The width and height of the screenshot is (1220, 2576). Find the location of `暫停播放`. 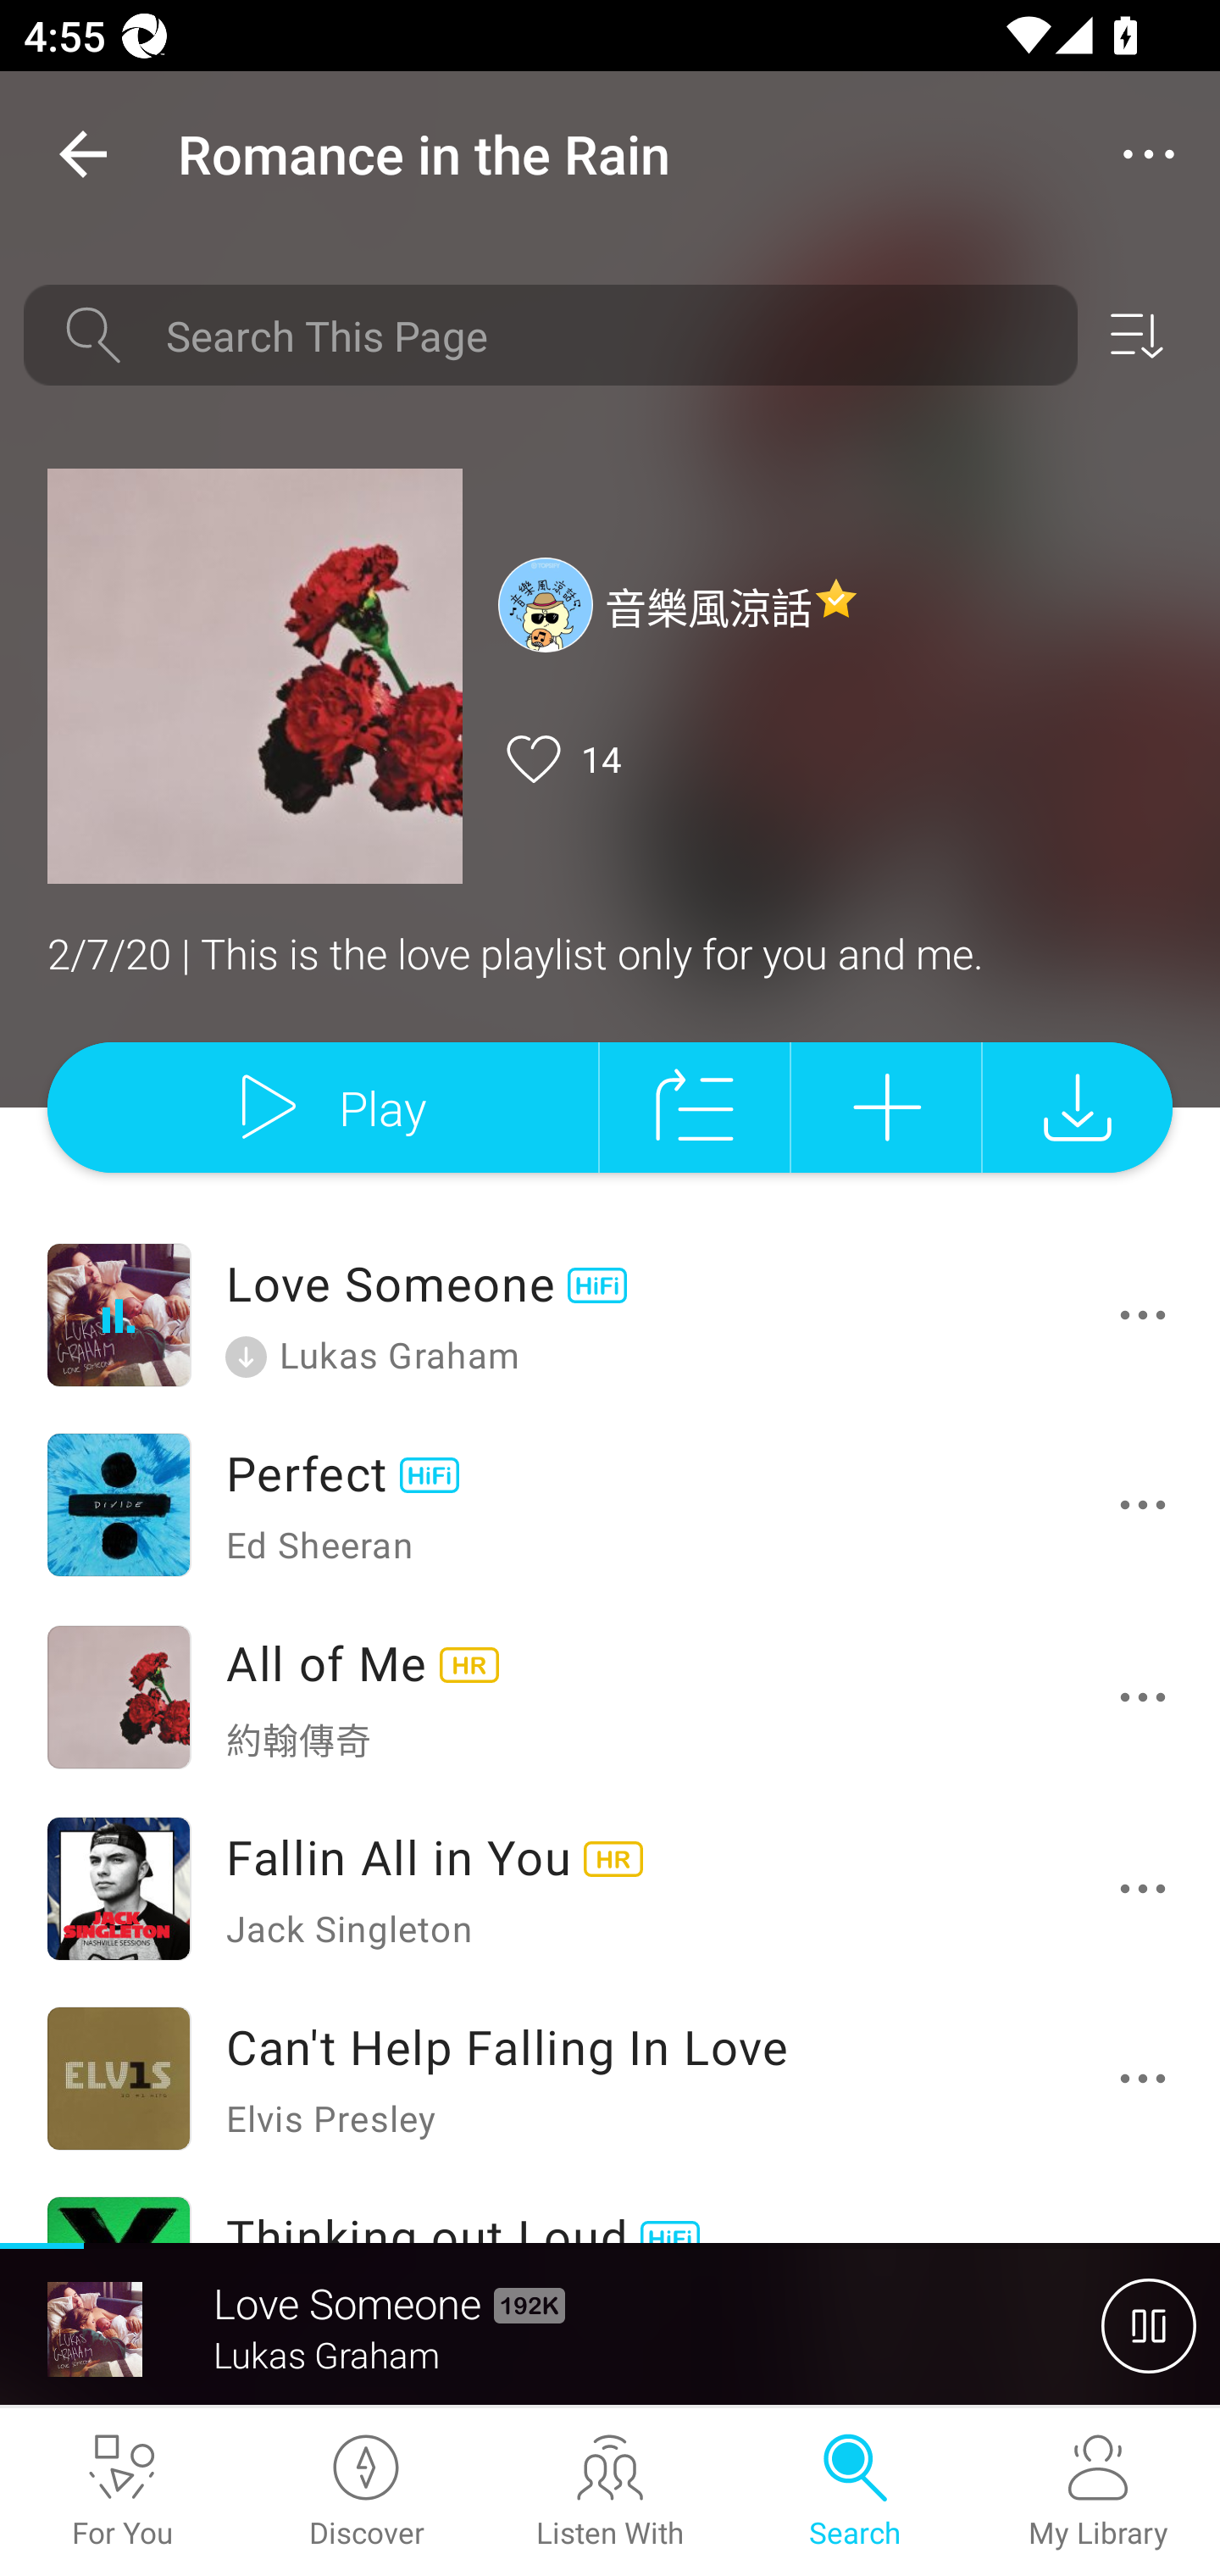

暫停播放 is located at coordinates (1149, 2325).